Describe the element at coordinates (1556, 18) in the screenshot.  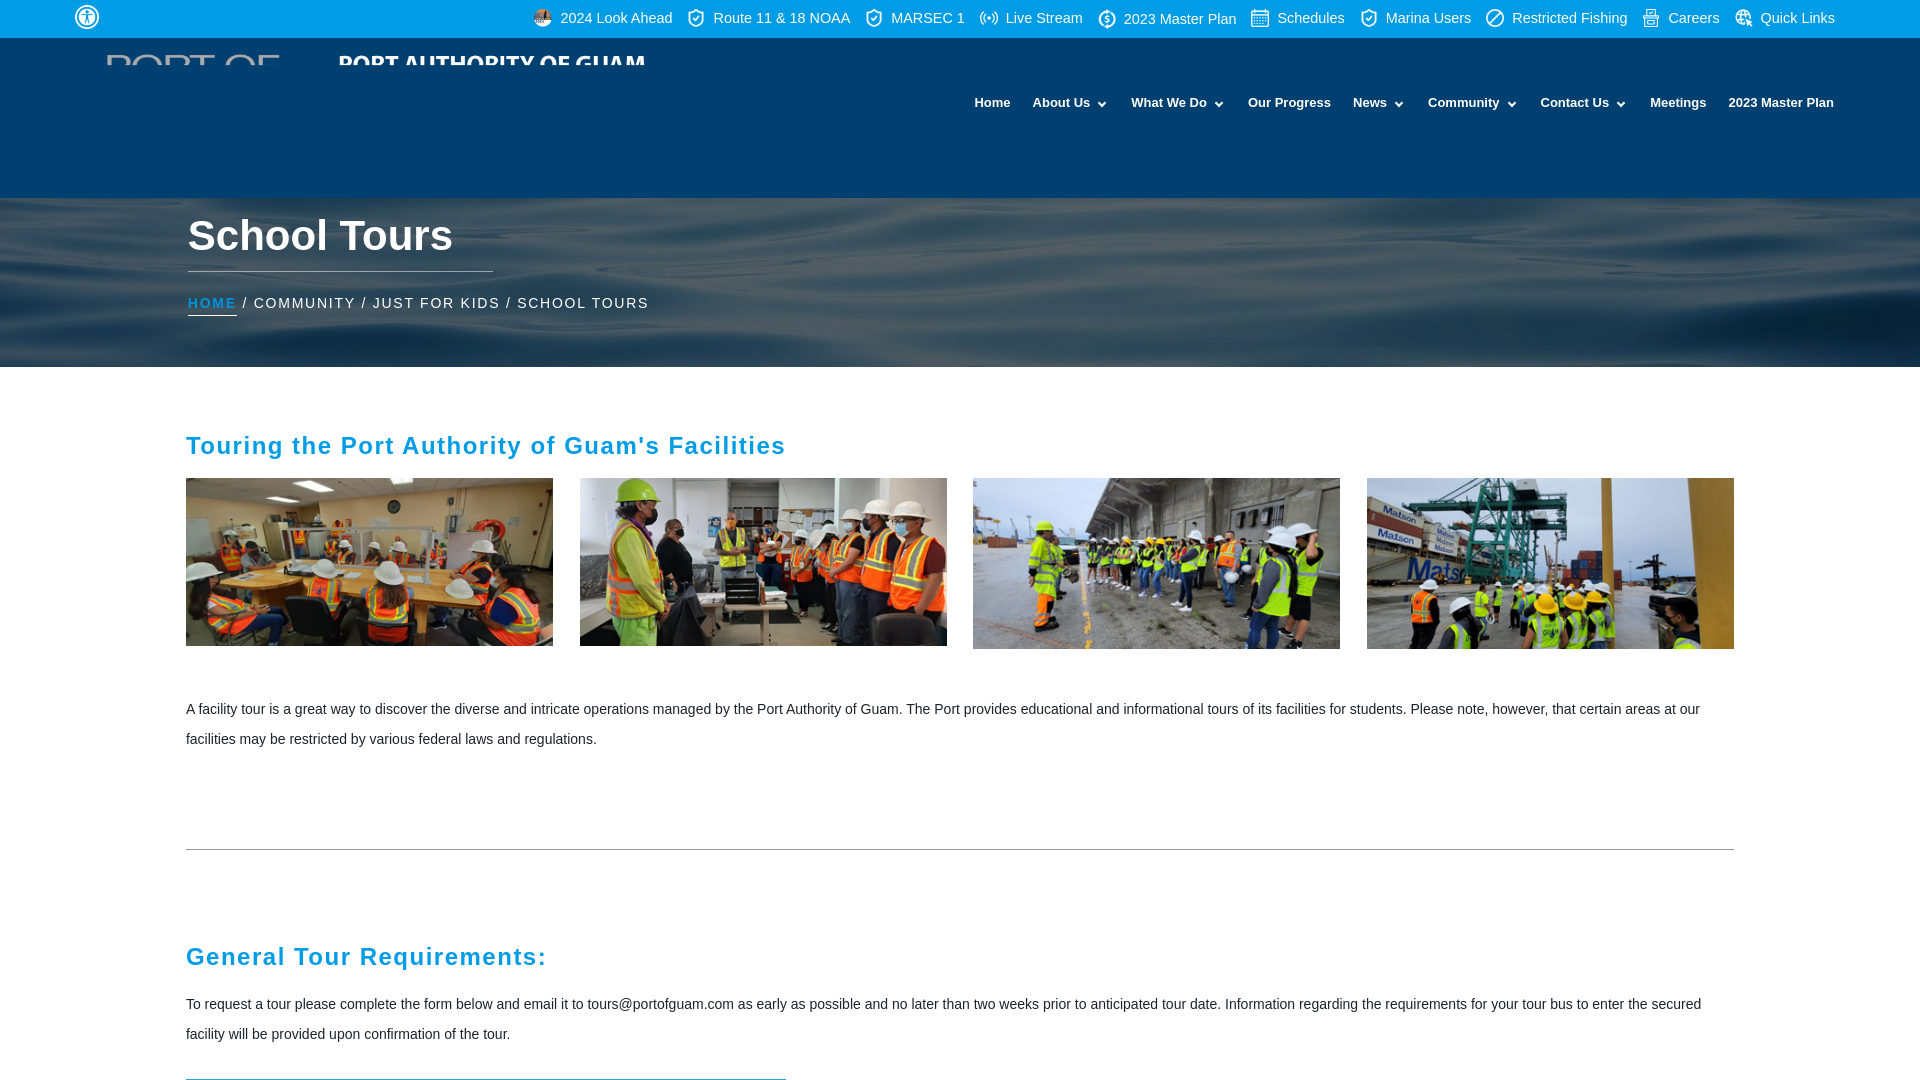
I see `Restricted Fishing` at that location.